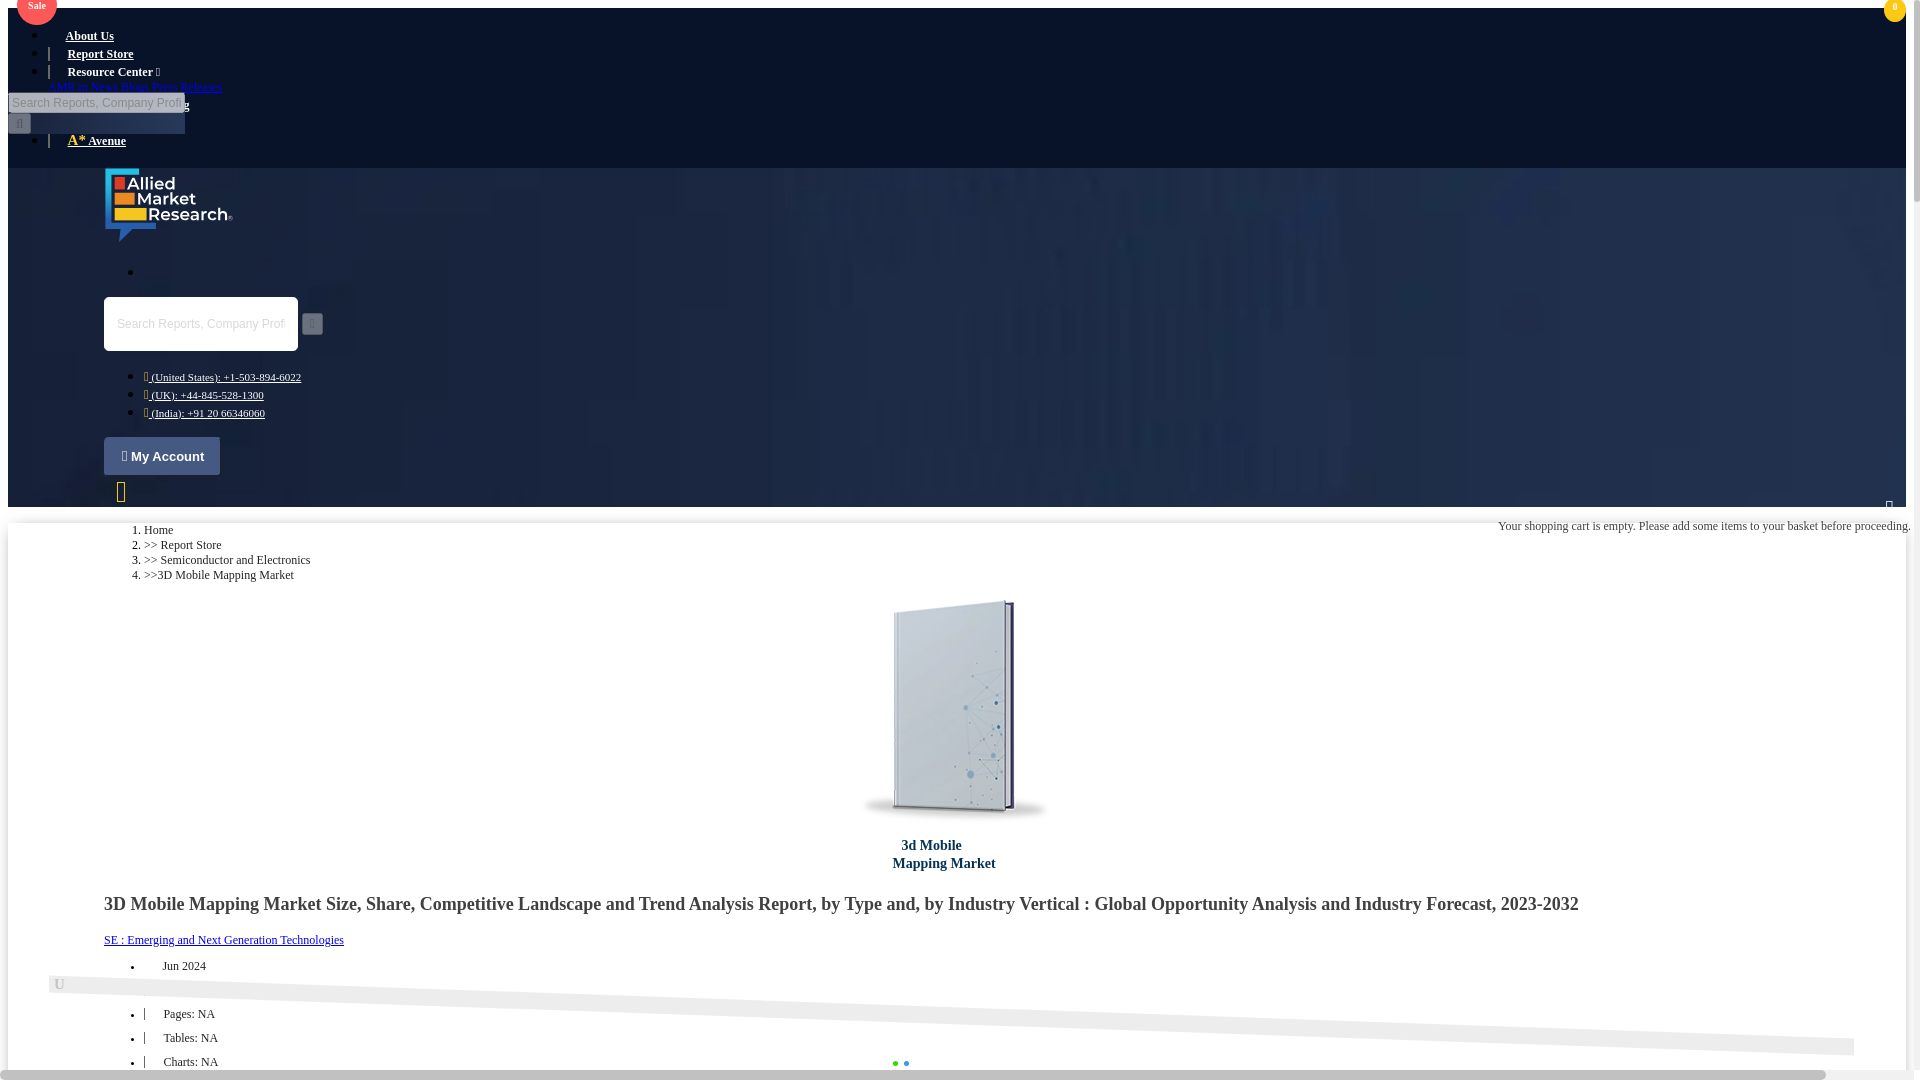  What do you see at coordinates (90, 36) in the screenshot?
I see `About Us` at bounding box center [90, 36].